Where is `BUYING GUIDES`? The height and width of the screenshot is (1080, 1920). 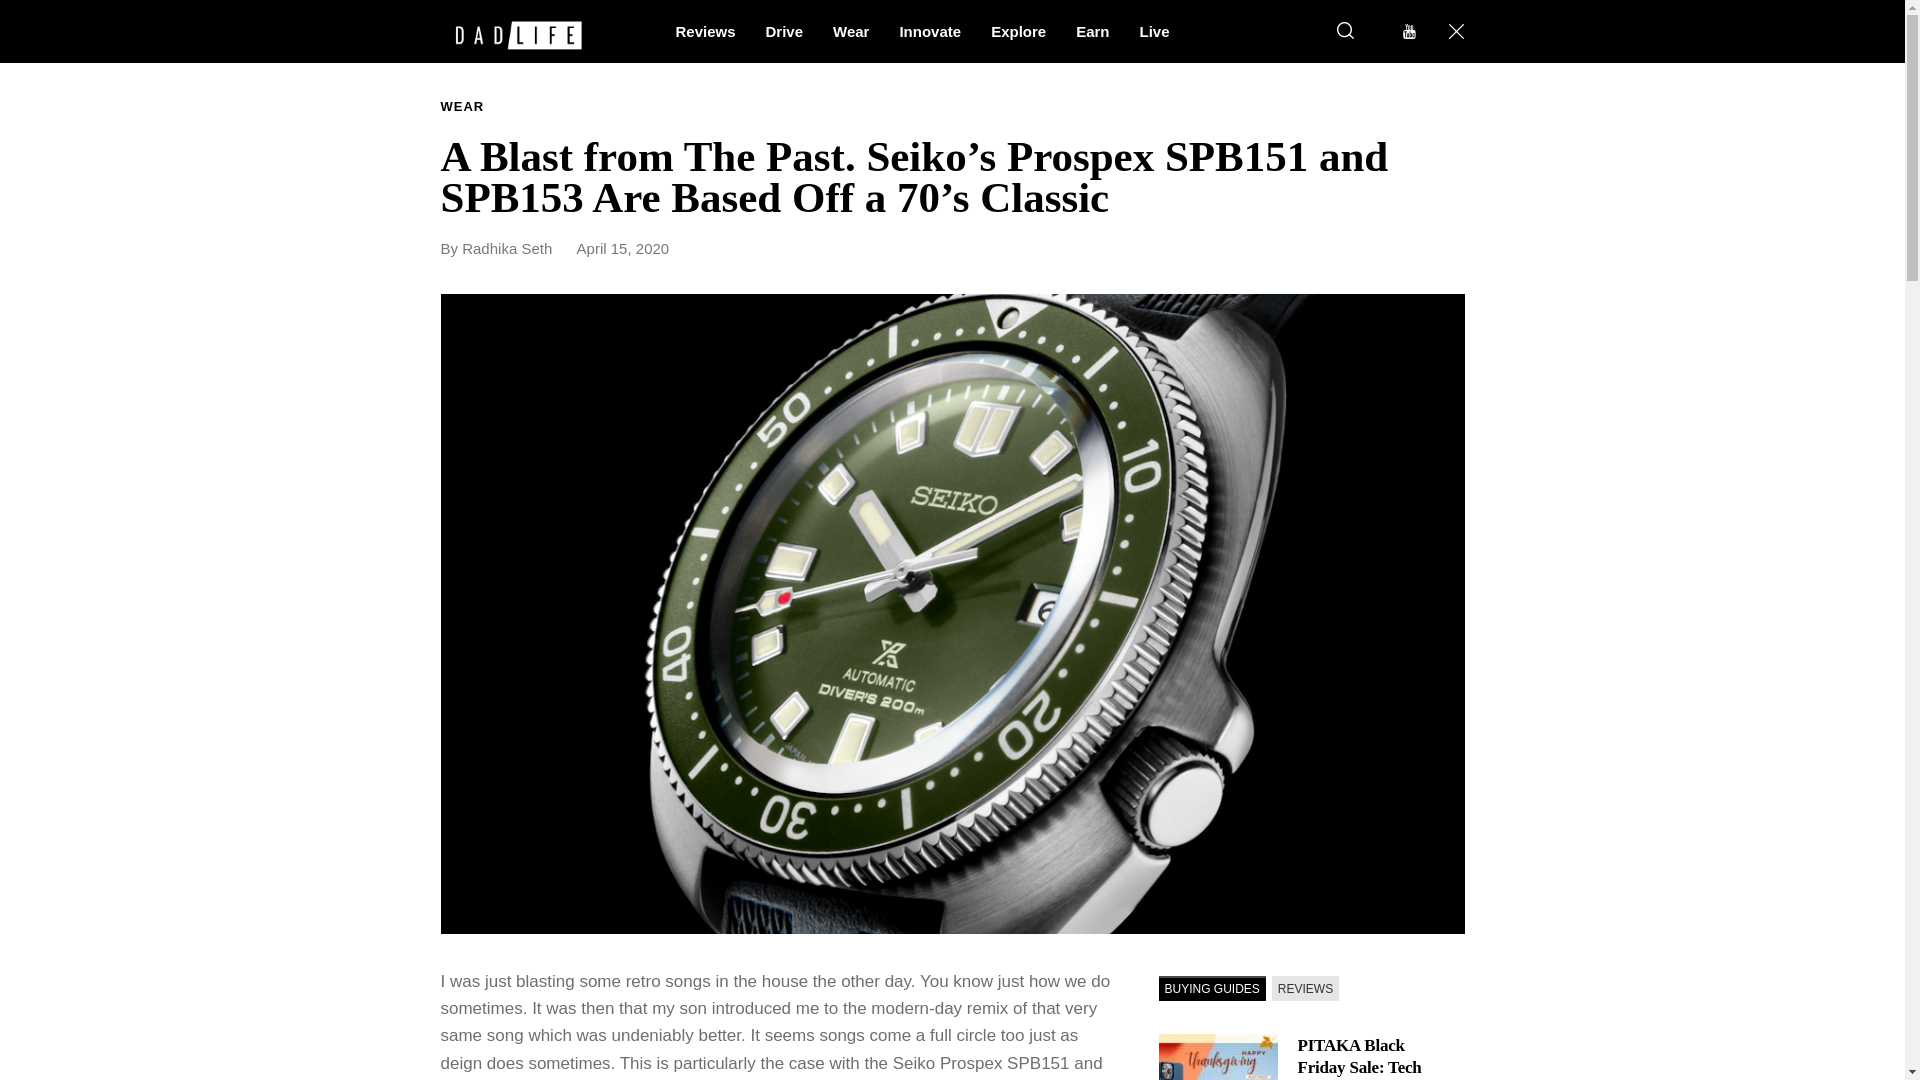
BUYING GUIDES is located at coordinates (1211, 988).